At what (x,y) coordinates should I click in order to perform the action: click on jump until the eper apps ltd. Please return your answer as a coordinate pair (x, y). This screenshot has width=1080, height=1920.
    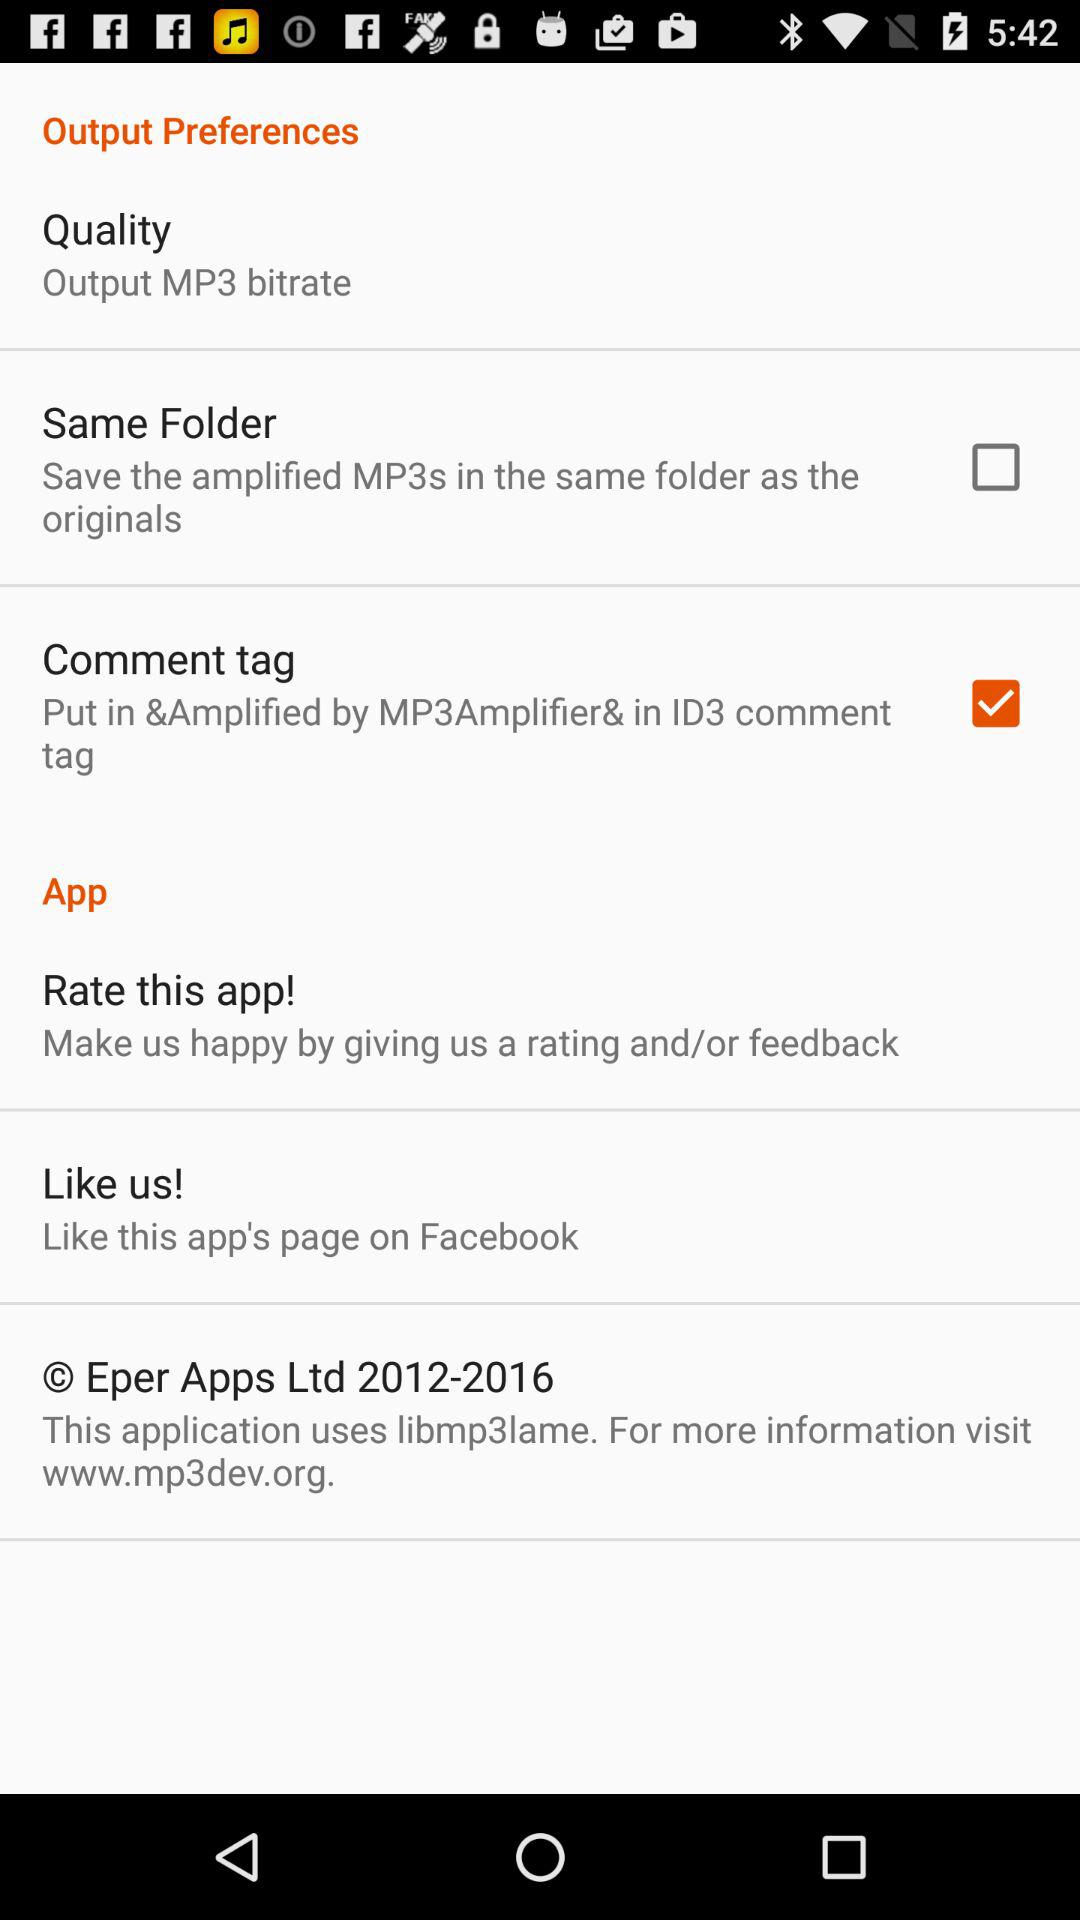
    Looking at the image, I should click on (298, 1375).